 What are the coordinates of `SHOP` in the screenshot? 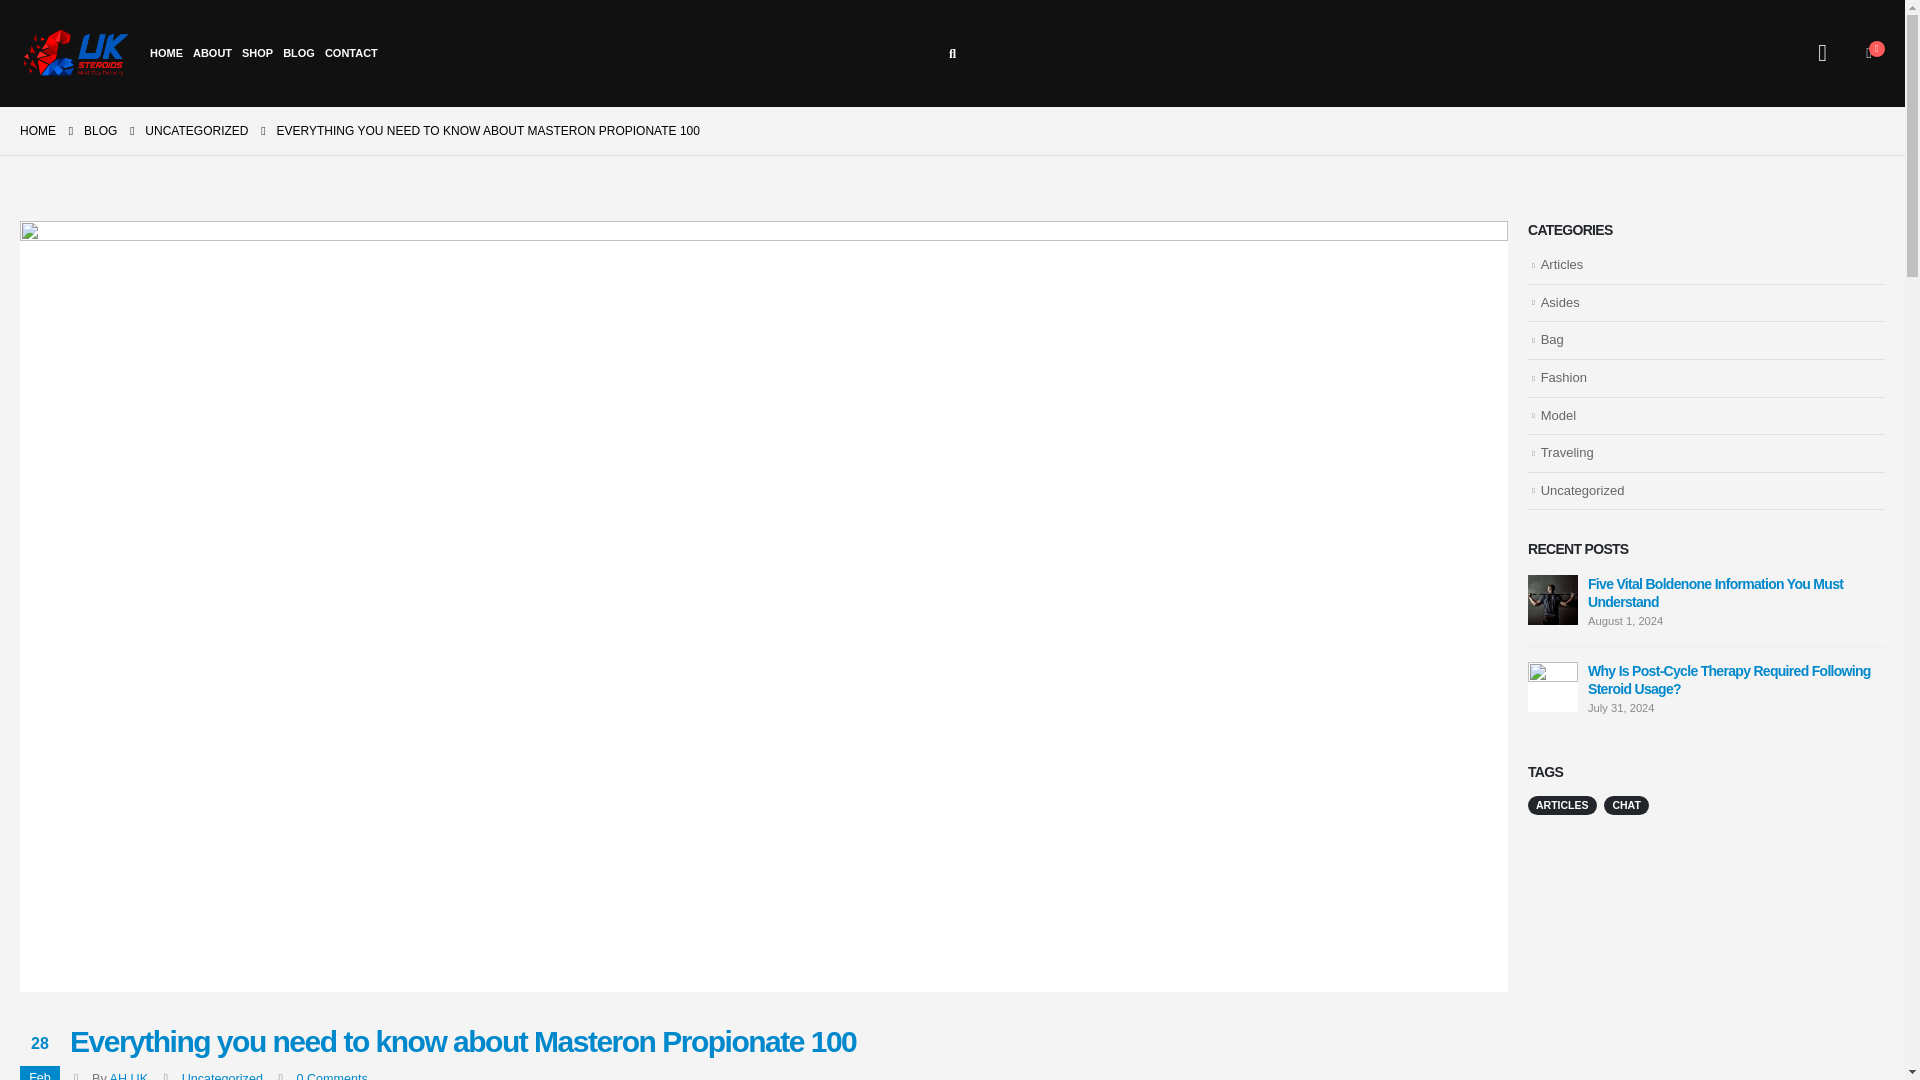 It's located at (257, 52).